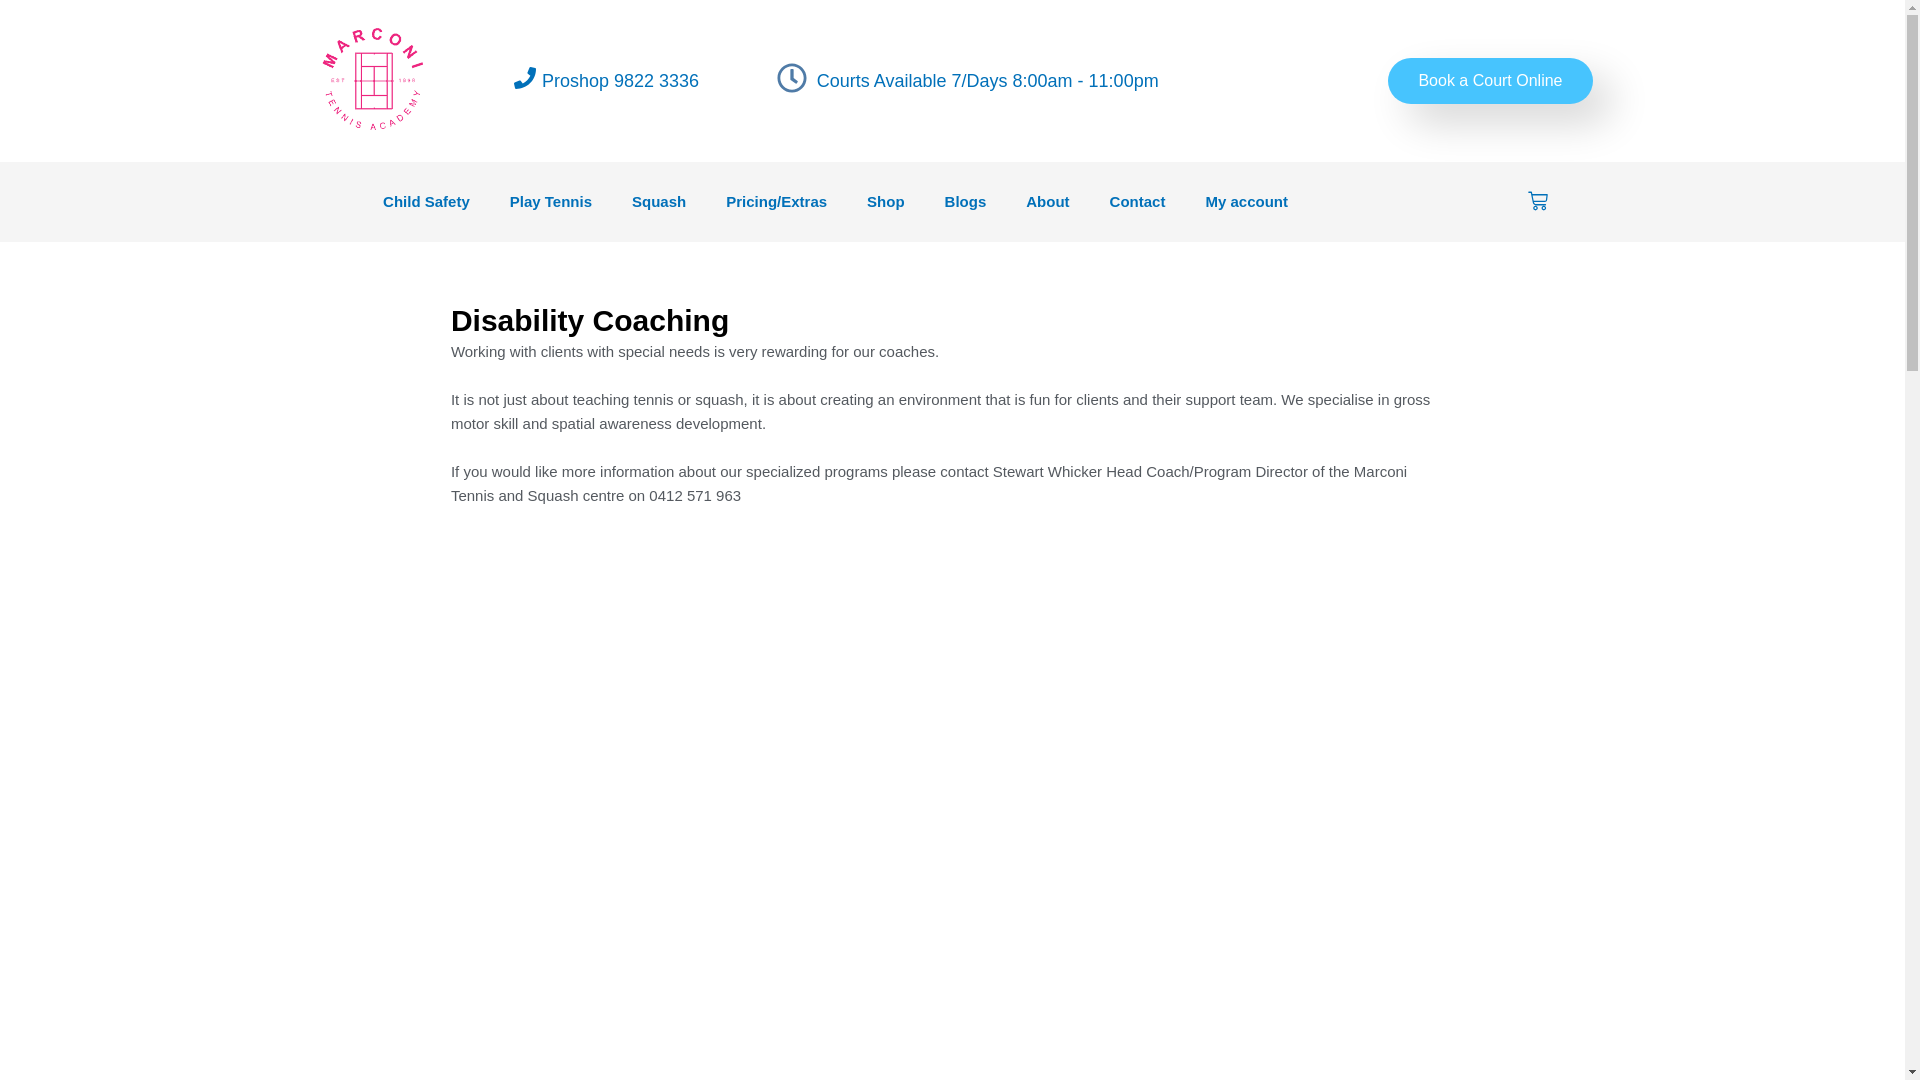 Image resolution: width=1920 pixels, height=1080 pixels. Describe the element at coordinates (659, 202) in the screenshot. I see `Squash` at that location.